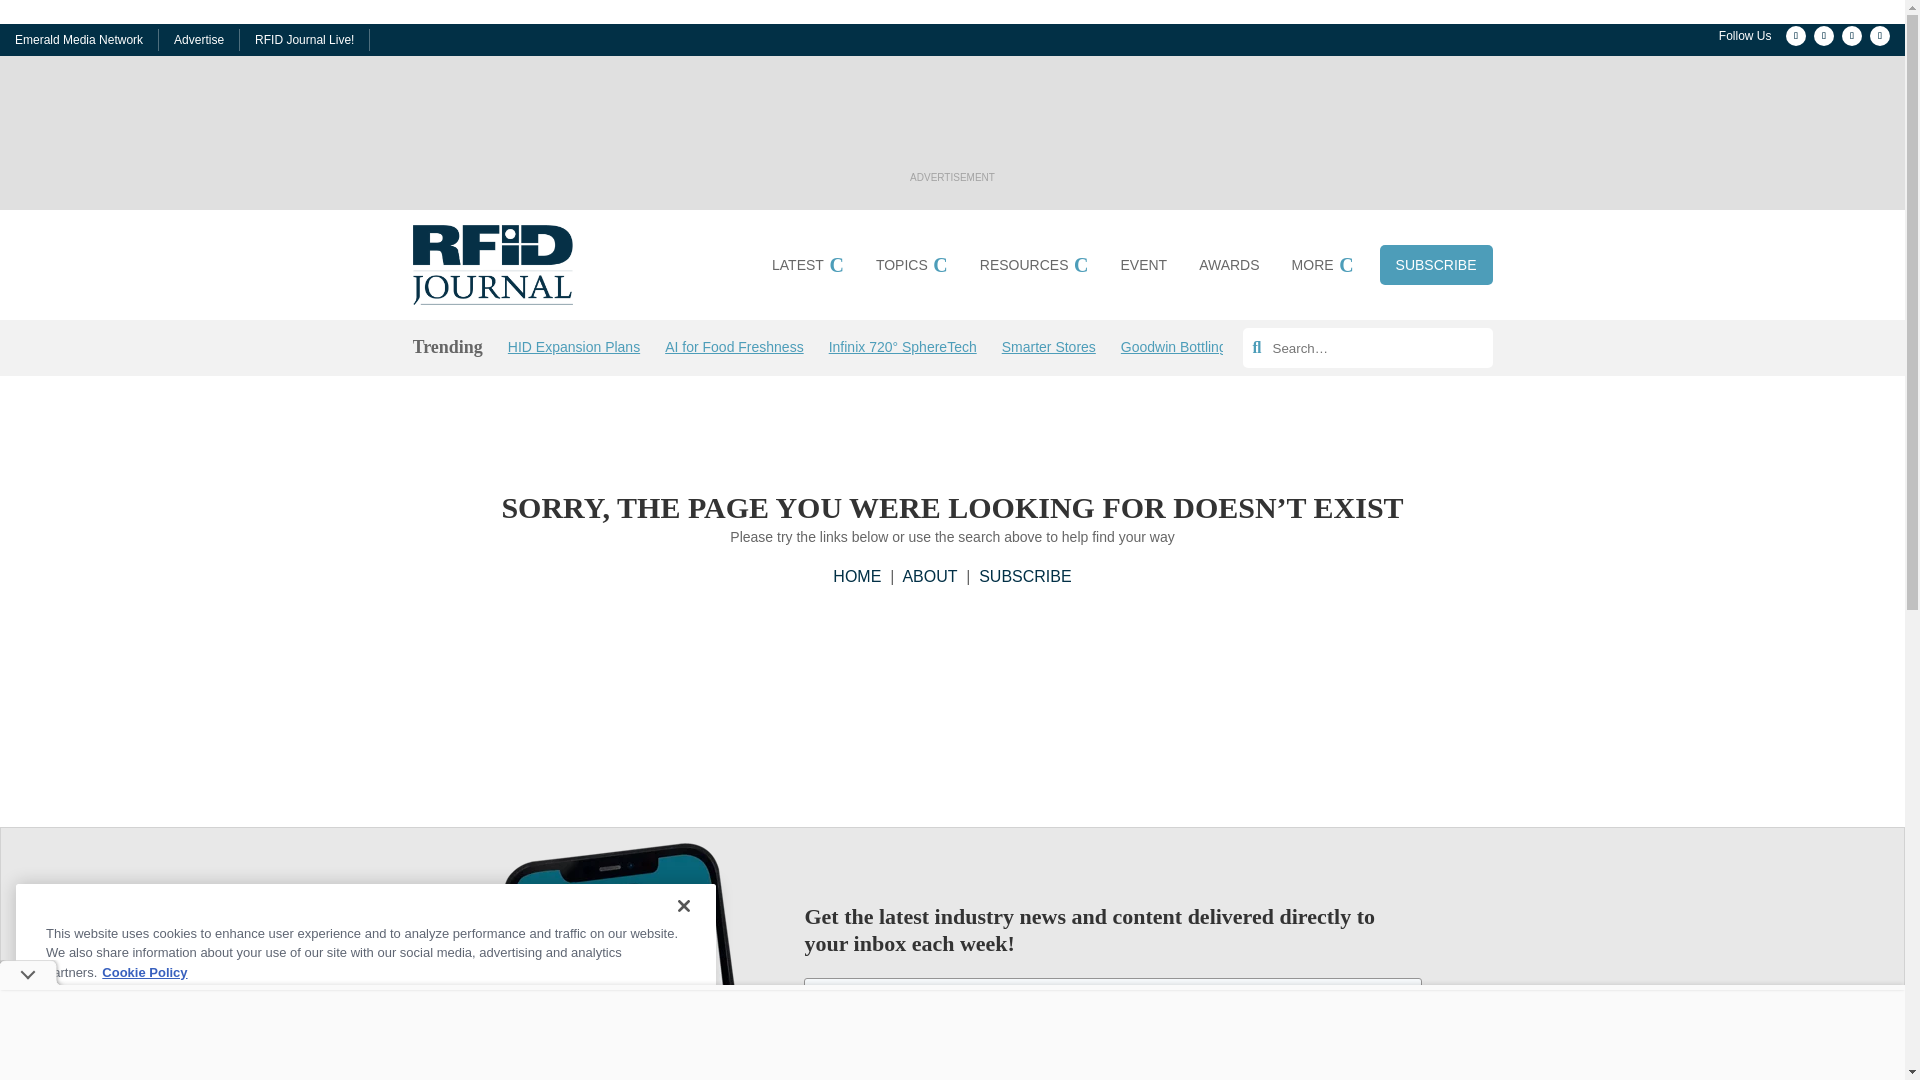  What do you see at coordinates (1880, 36) in the screenshot?
I see `Follow on Youtube` at bounding box center [1880, 36].